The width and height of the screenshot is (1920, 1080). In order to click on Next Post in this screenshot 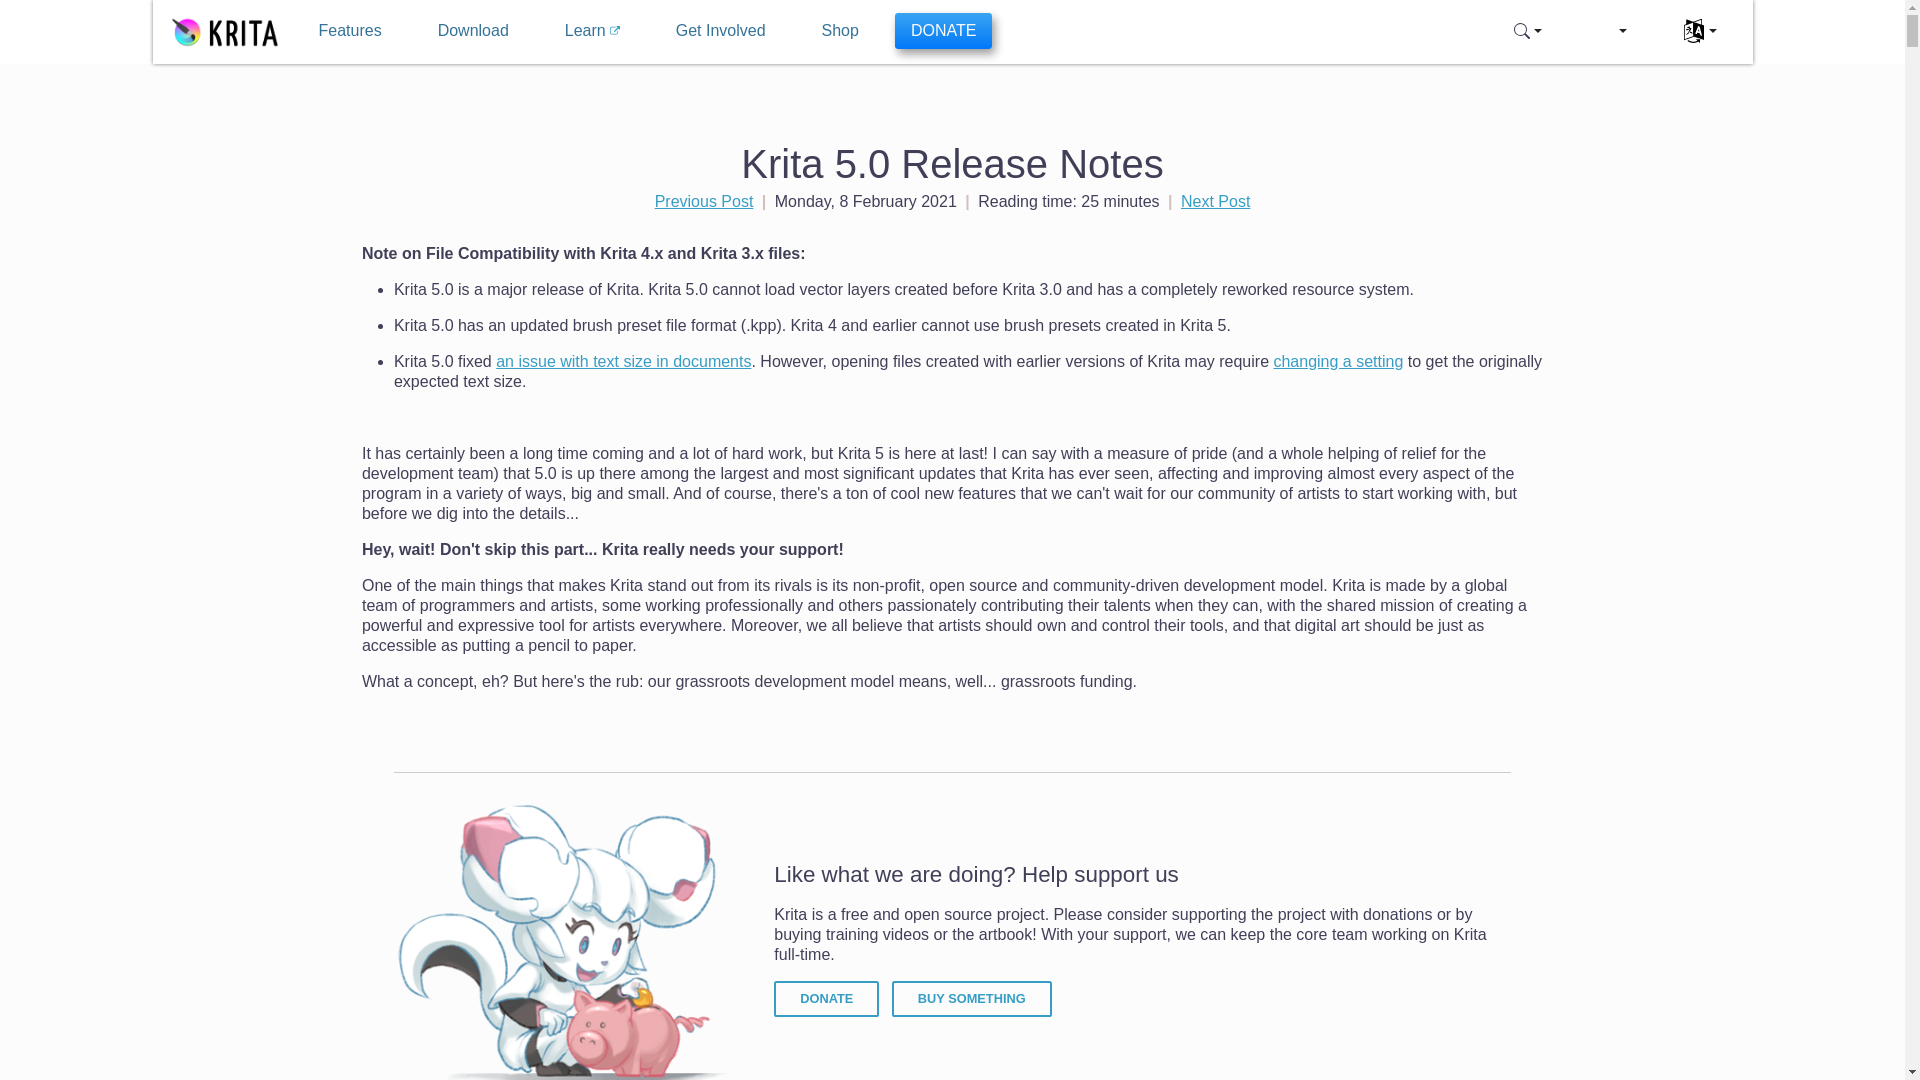, I will do `click(1214, 201)`.